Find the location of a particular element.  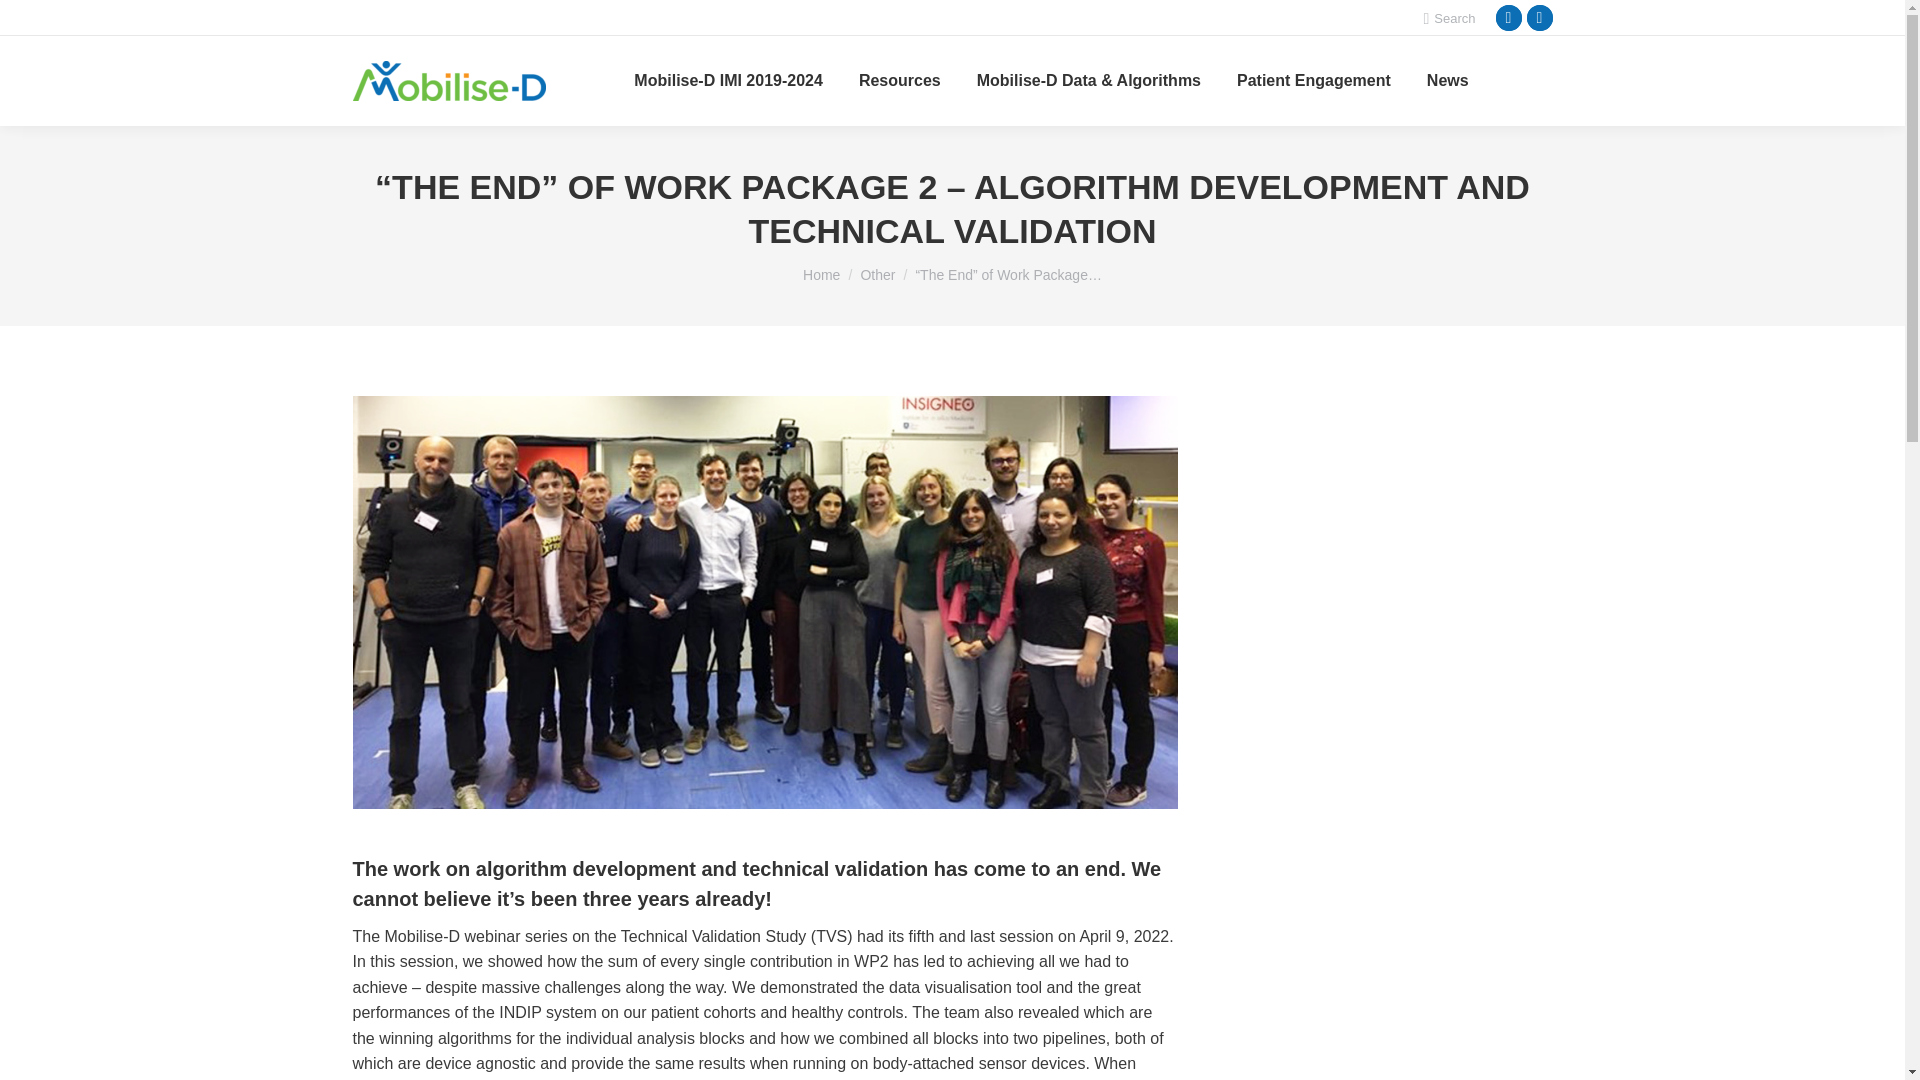

Linkedin page opens in new window is located at coordinates (1508, 18).